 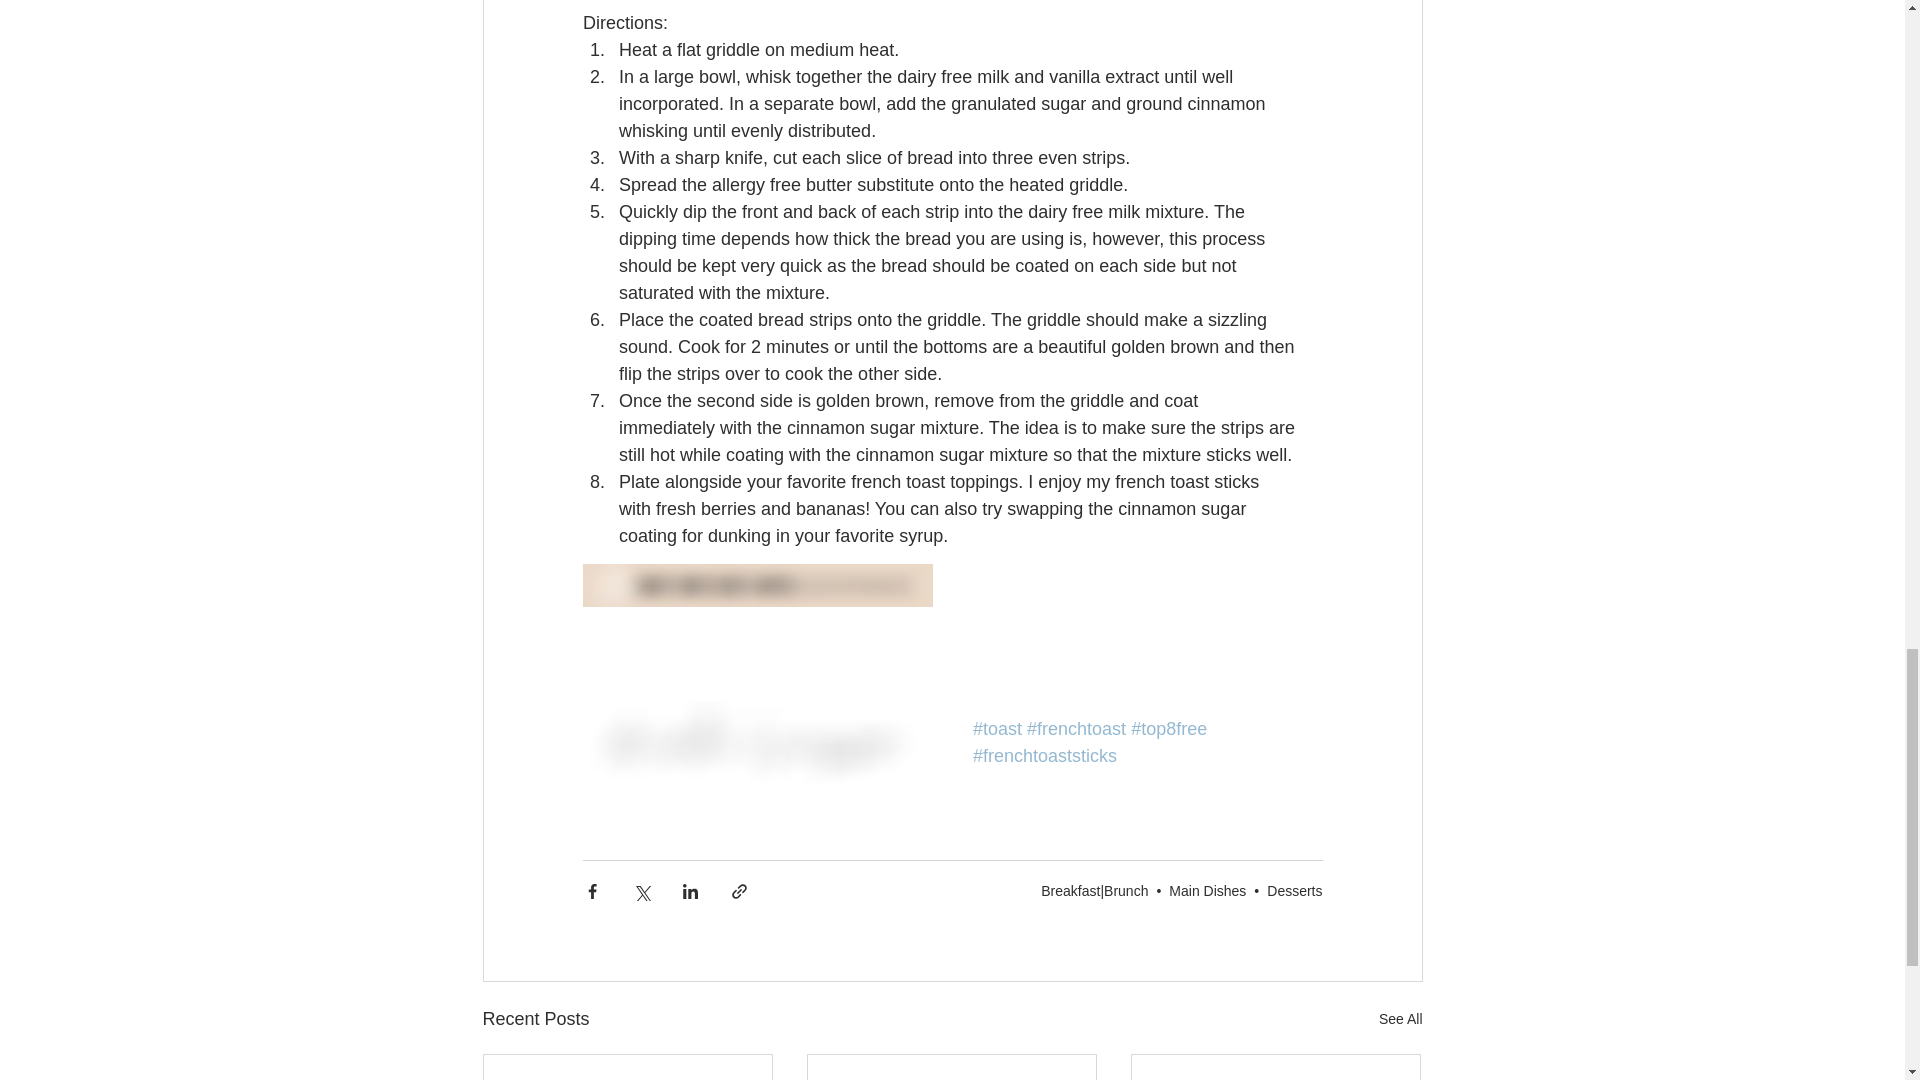 What do you see at coordinates (1400, 1019) in the screenshot?
I see `See All` at bounding box center [1400, 1019].